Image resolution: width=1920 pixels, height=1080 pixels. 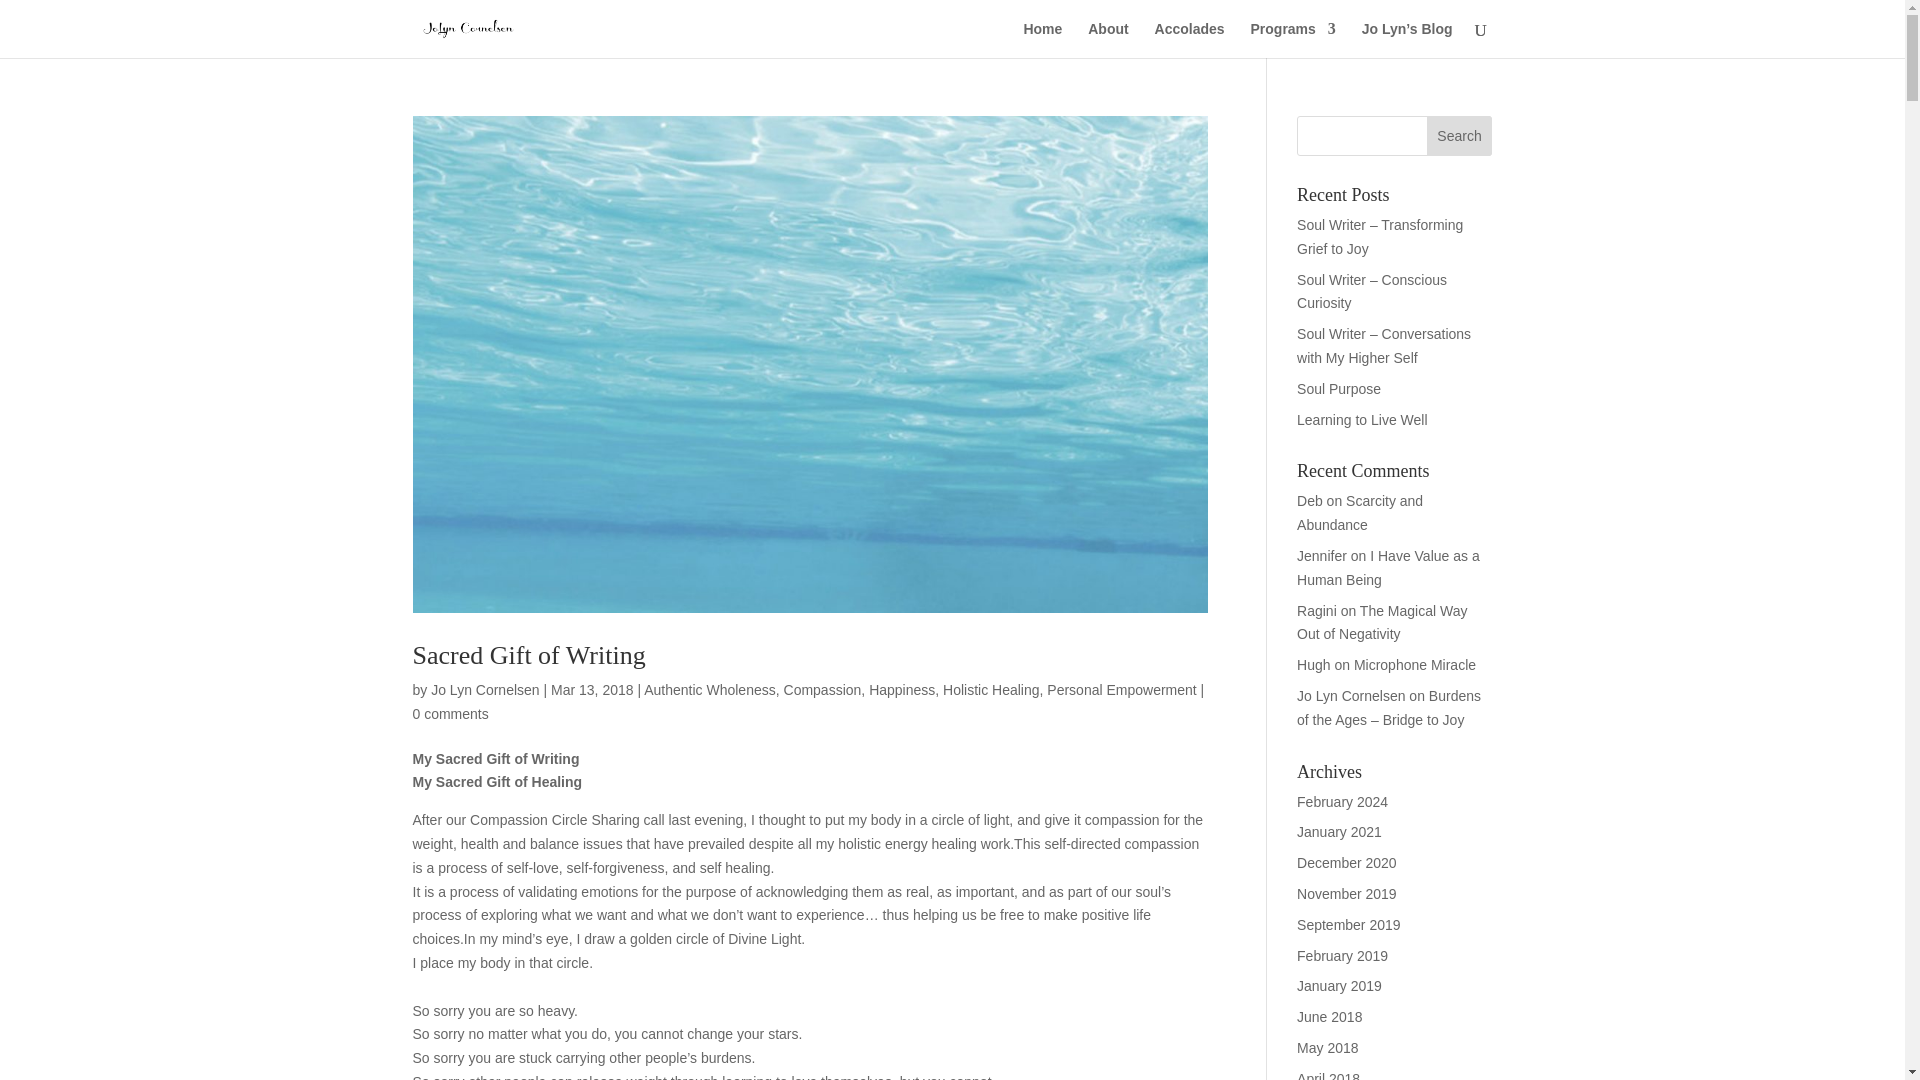 I want to click on Happiness, so click(x=902, y=689).